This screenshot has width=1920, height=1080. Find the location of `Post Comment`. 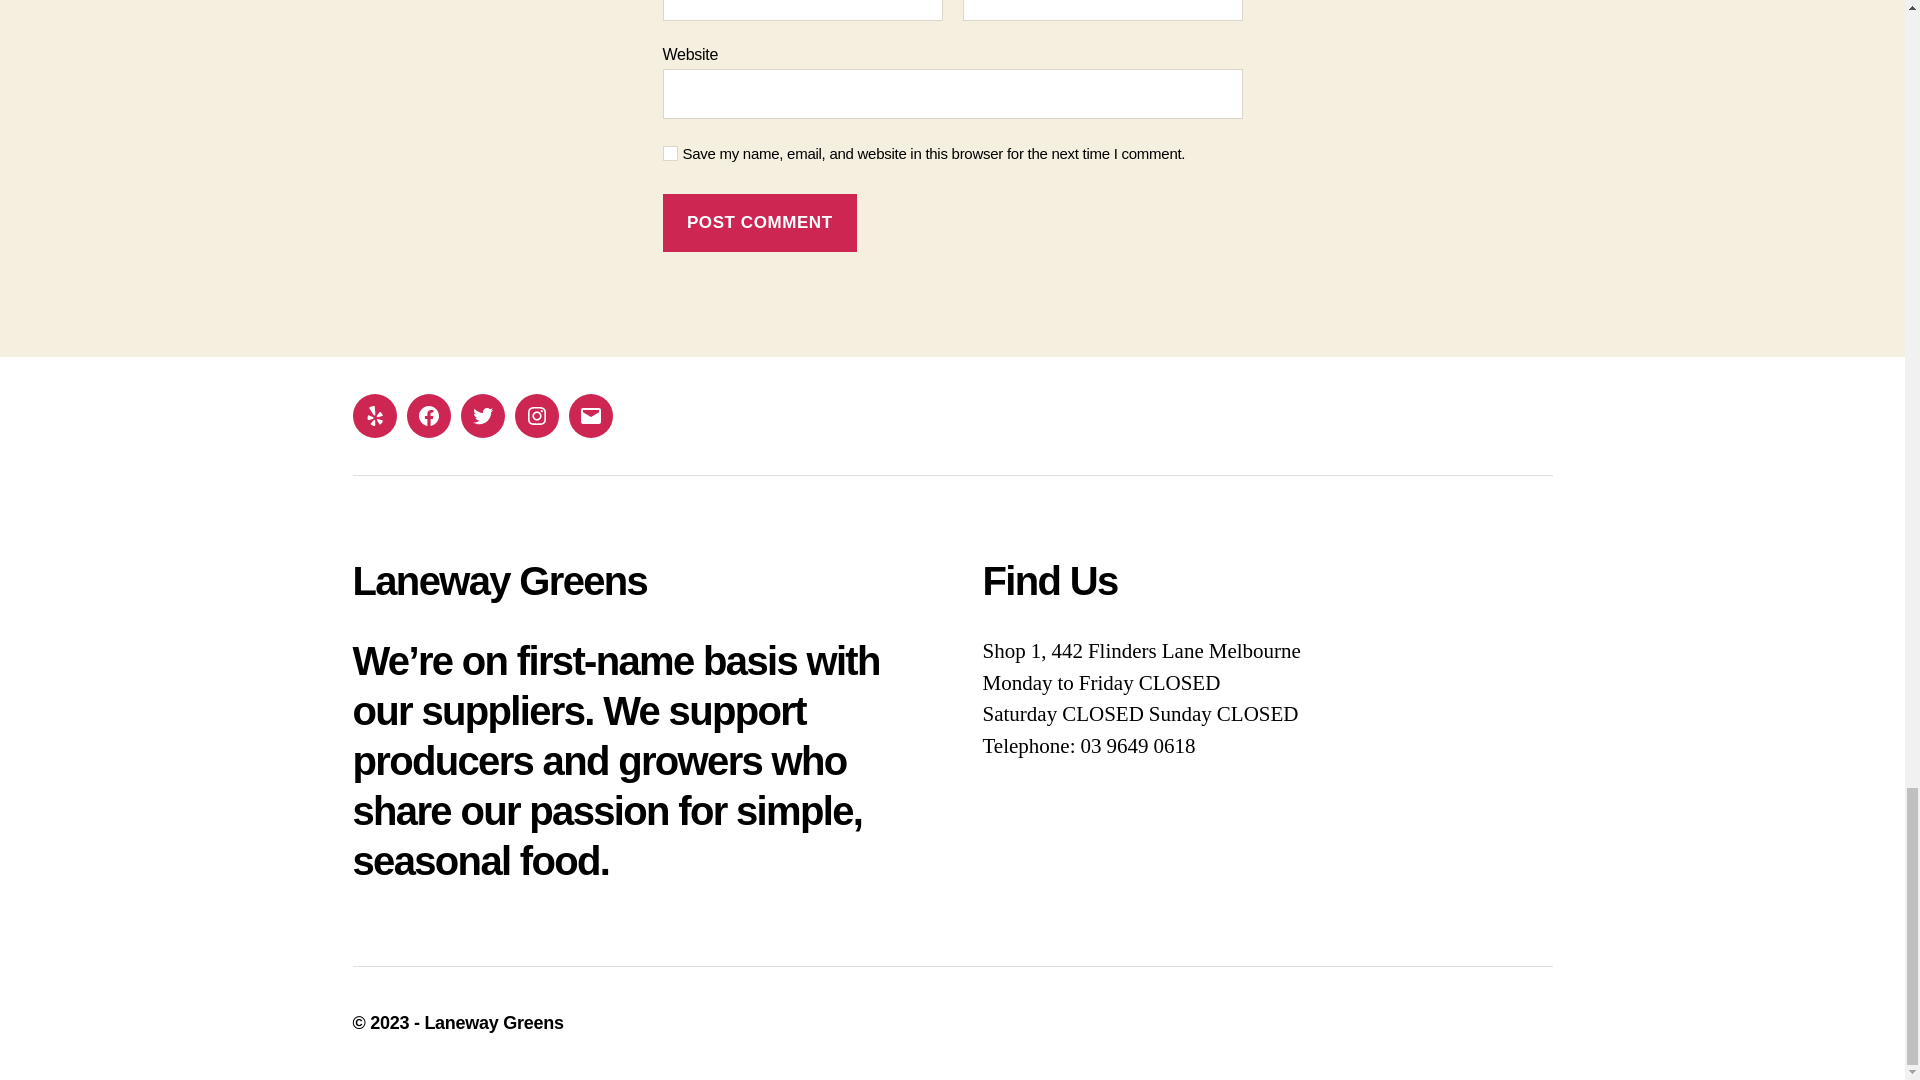

Post Comment is located at coordinates (759, 223).